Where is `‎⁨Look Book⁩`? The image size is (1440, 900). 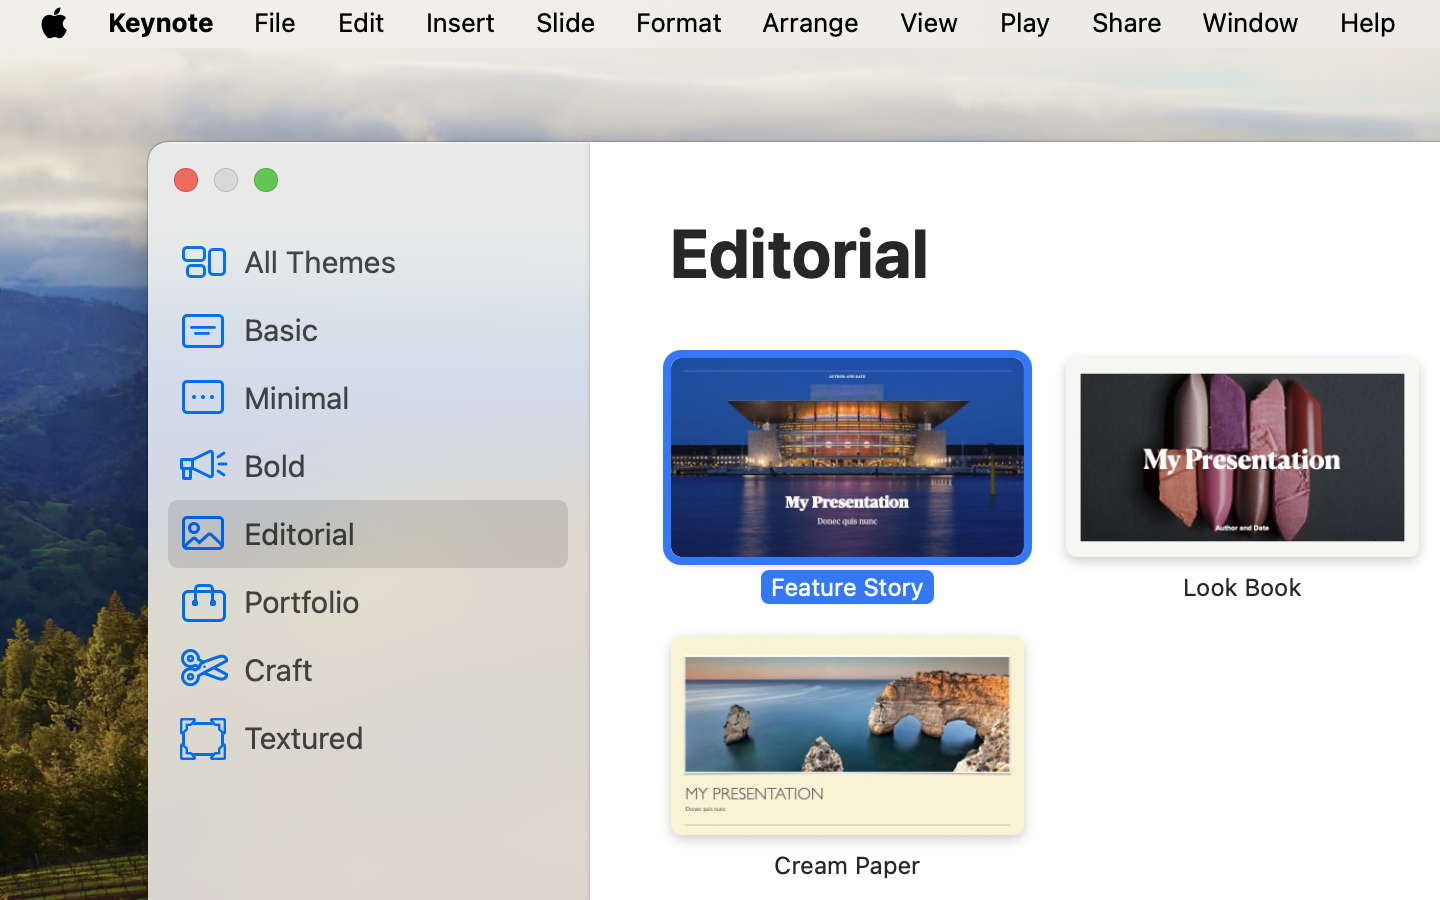 ‎⁨Look Book⁩ is located at coordinates (1241, 480).